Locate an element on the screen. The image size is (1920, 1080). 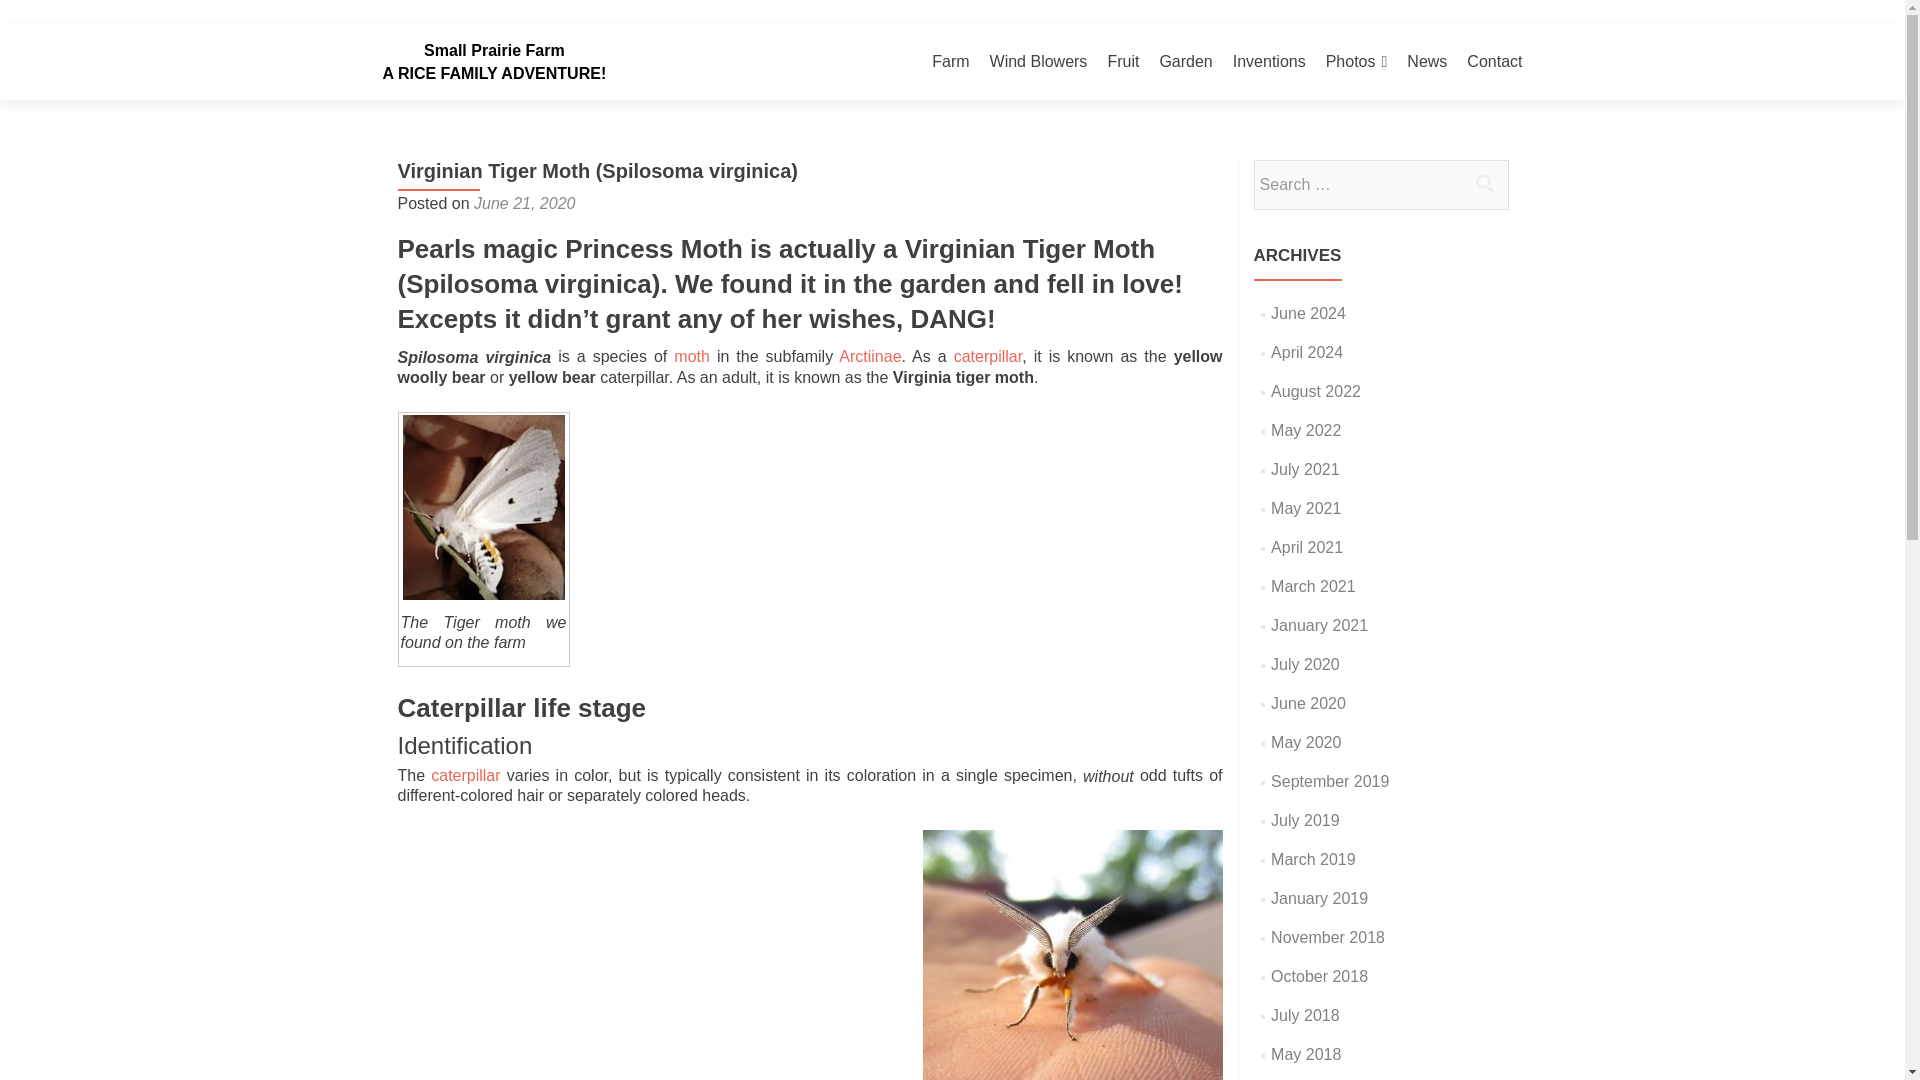
Moth is located at coordinates (692, 356).